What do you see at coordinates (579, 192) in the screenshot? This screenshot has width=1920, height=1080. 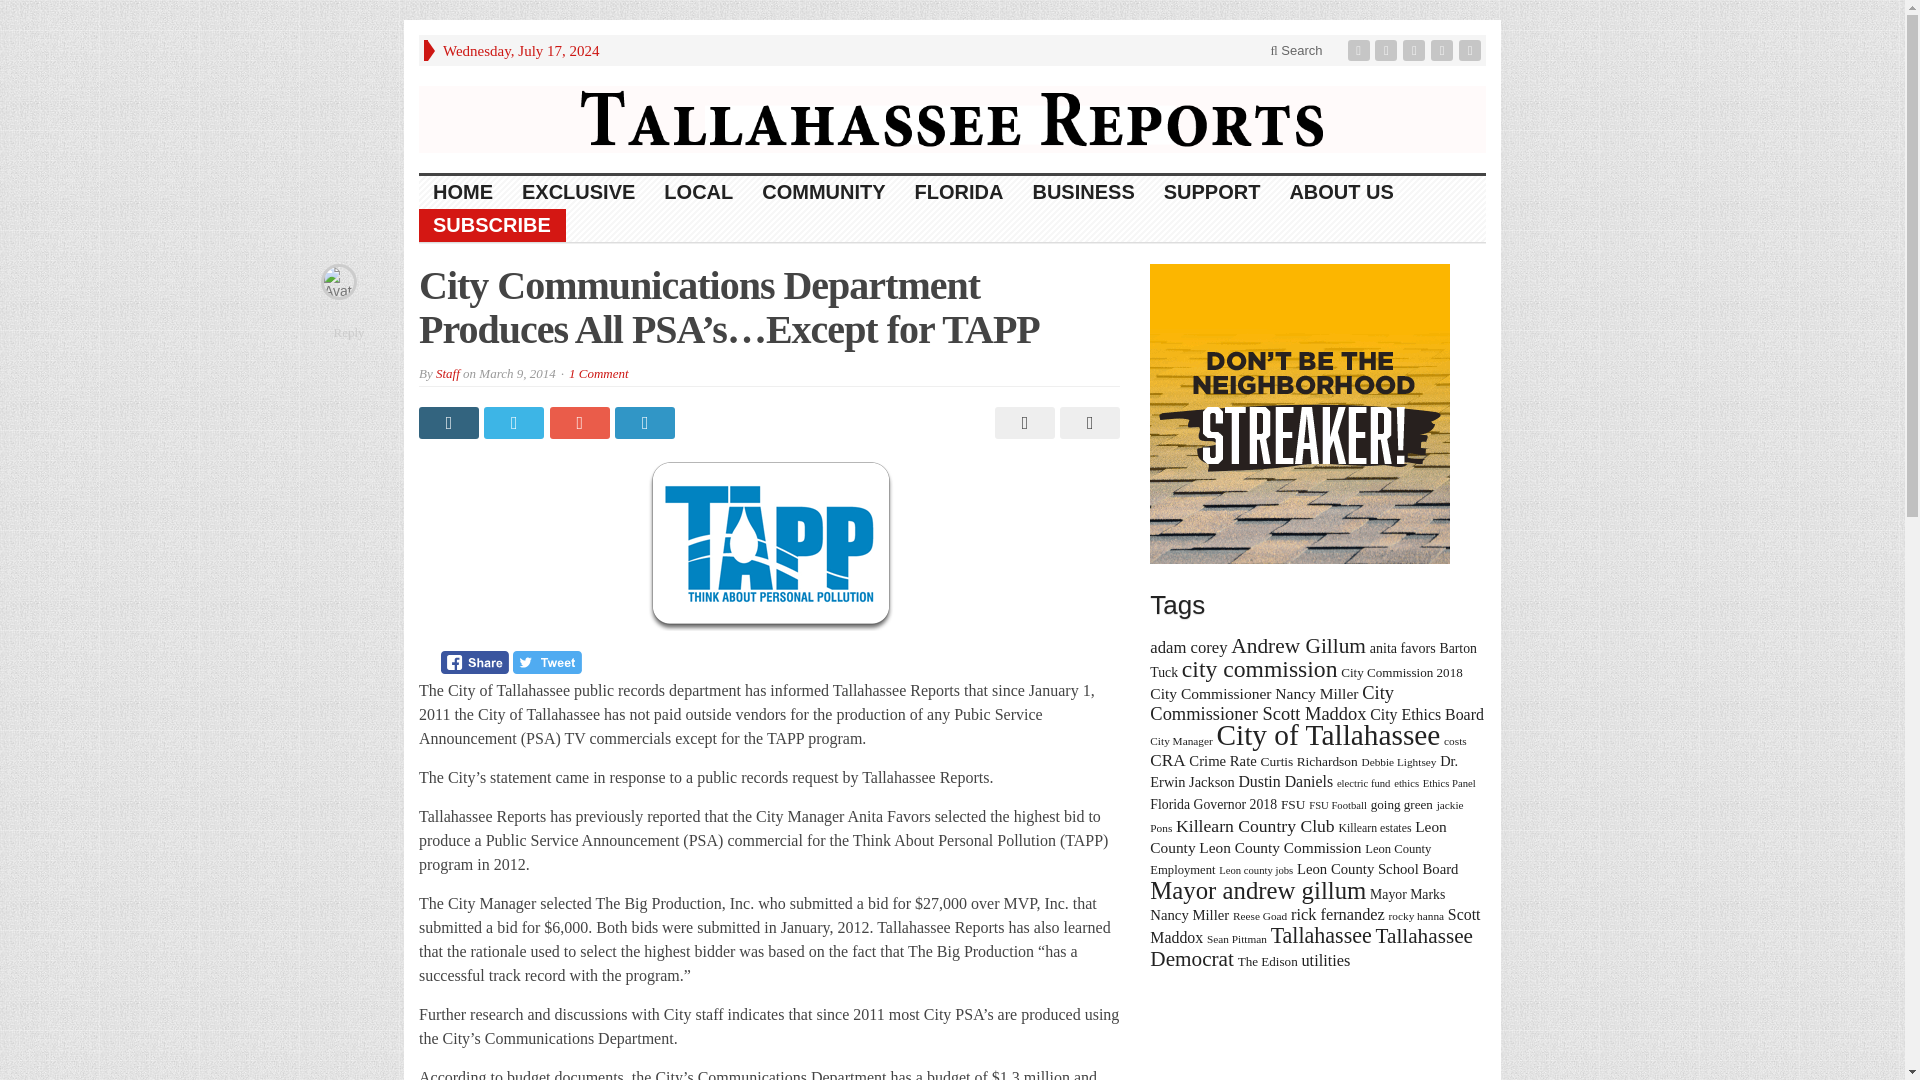 I see `EXCLUSIVE` at bounding box center [579, 192].